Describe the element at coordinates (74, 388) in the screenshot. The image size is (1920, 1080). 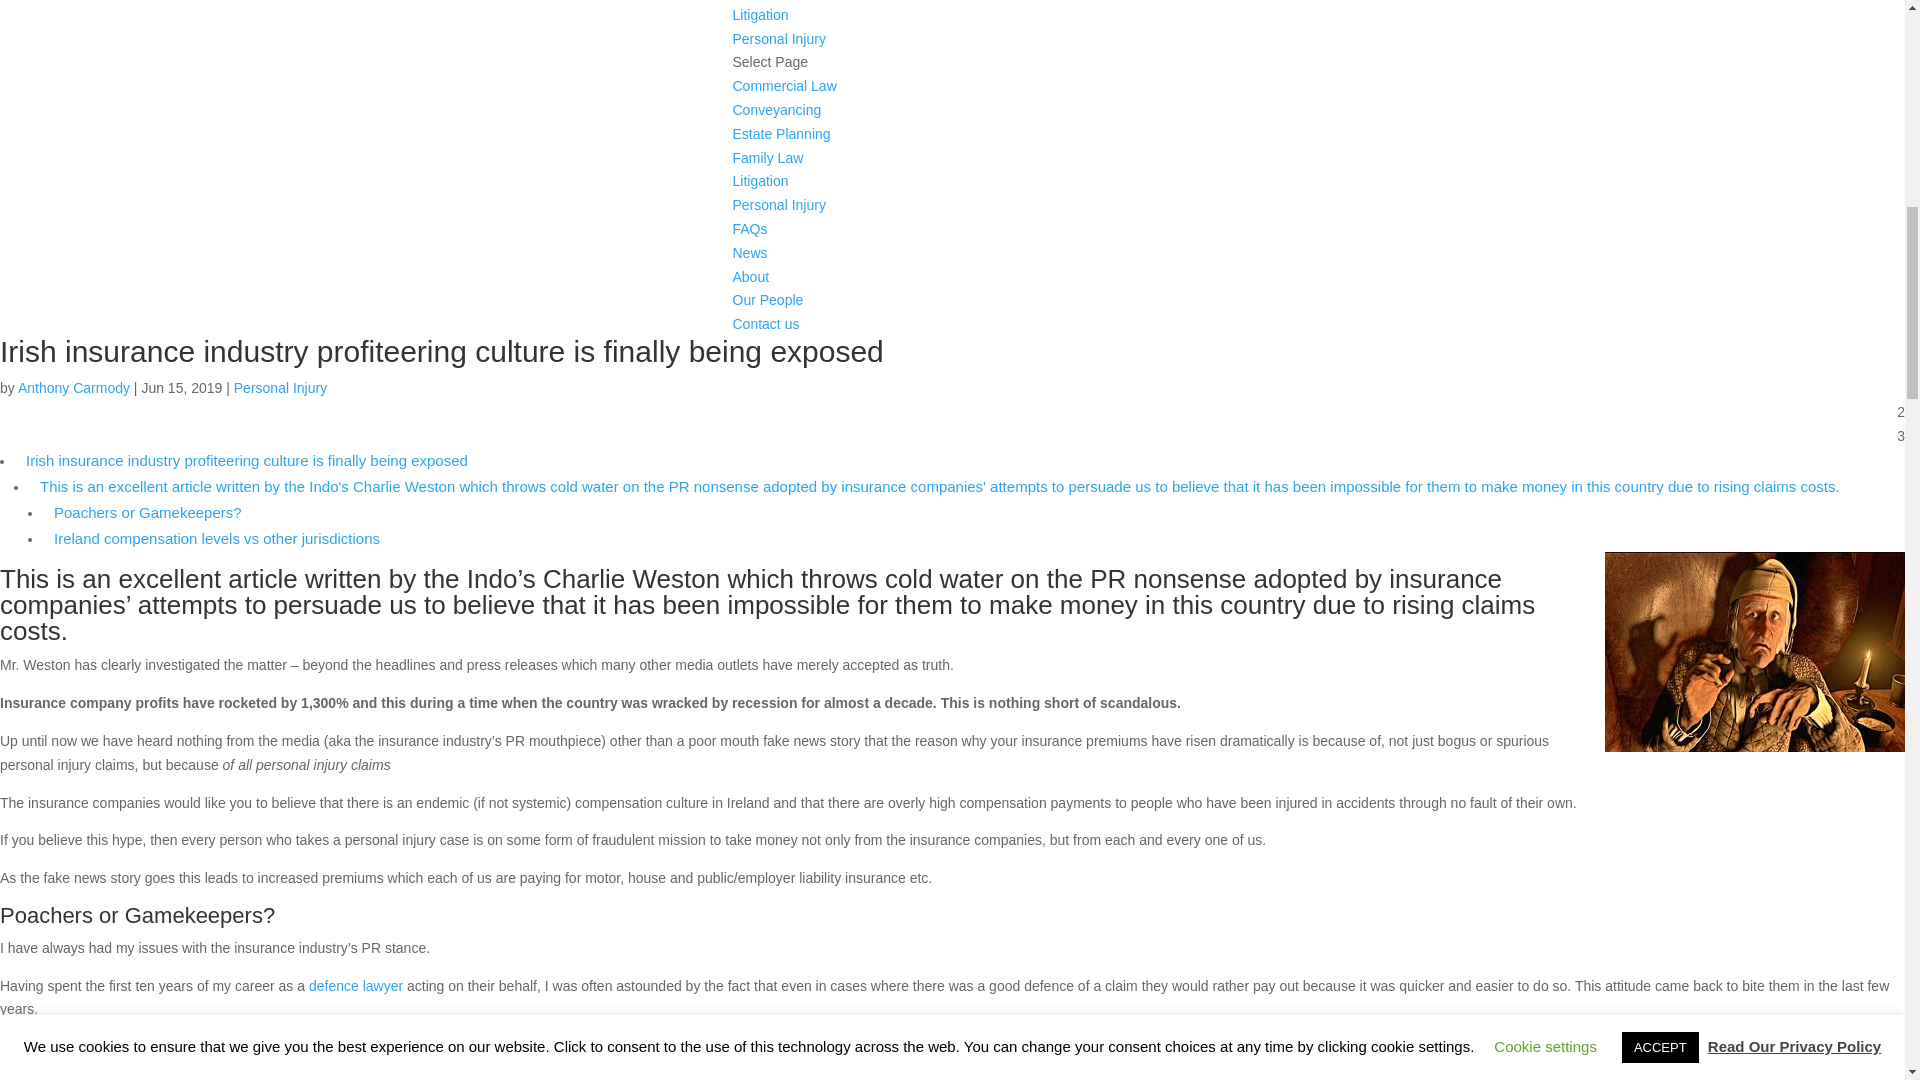
I see `Posts by Anthony Carmody` at that location.